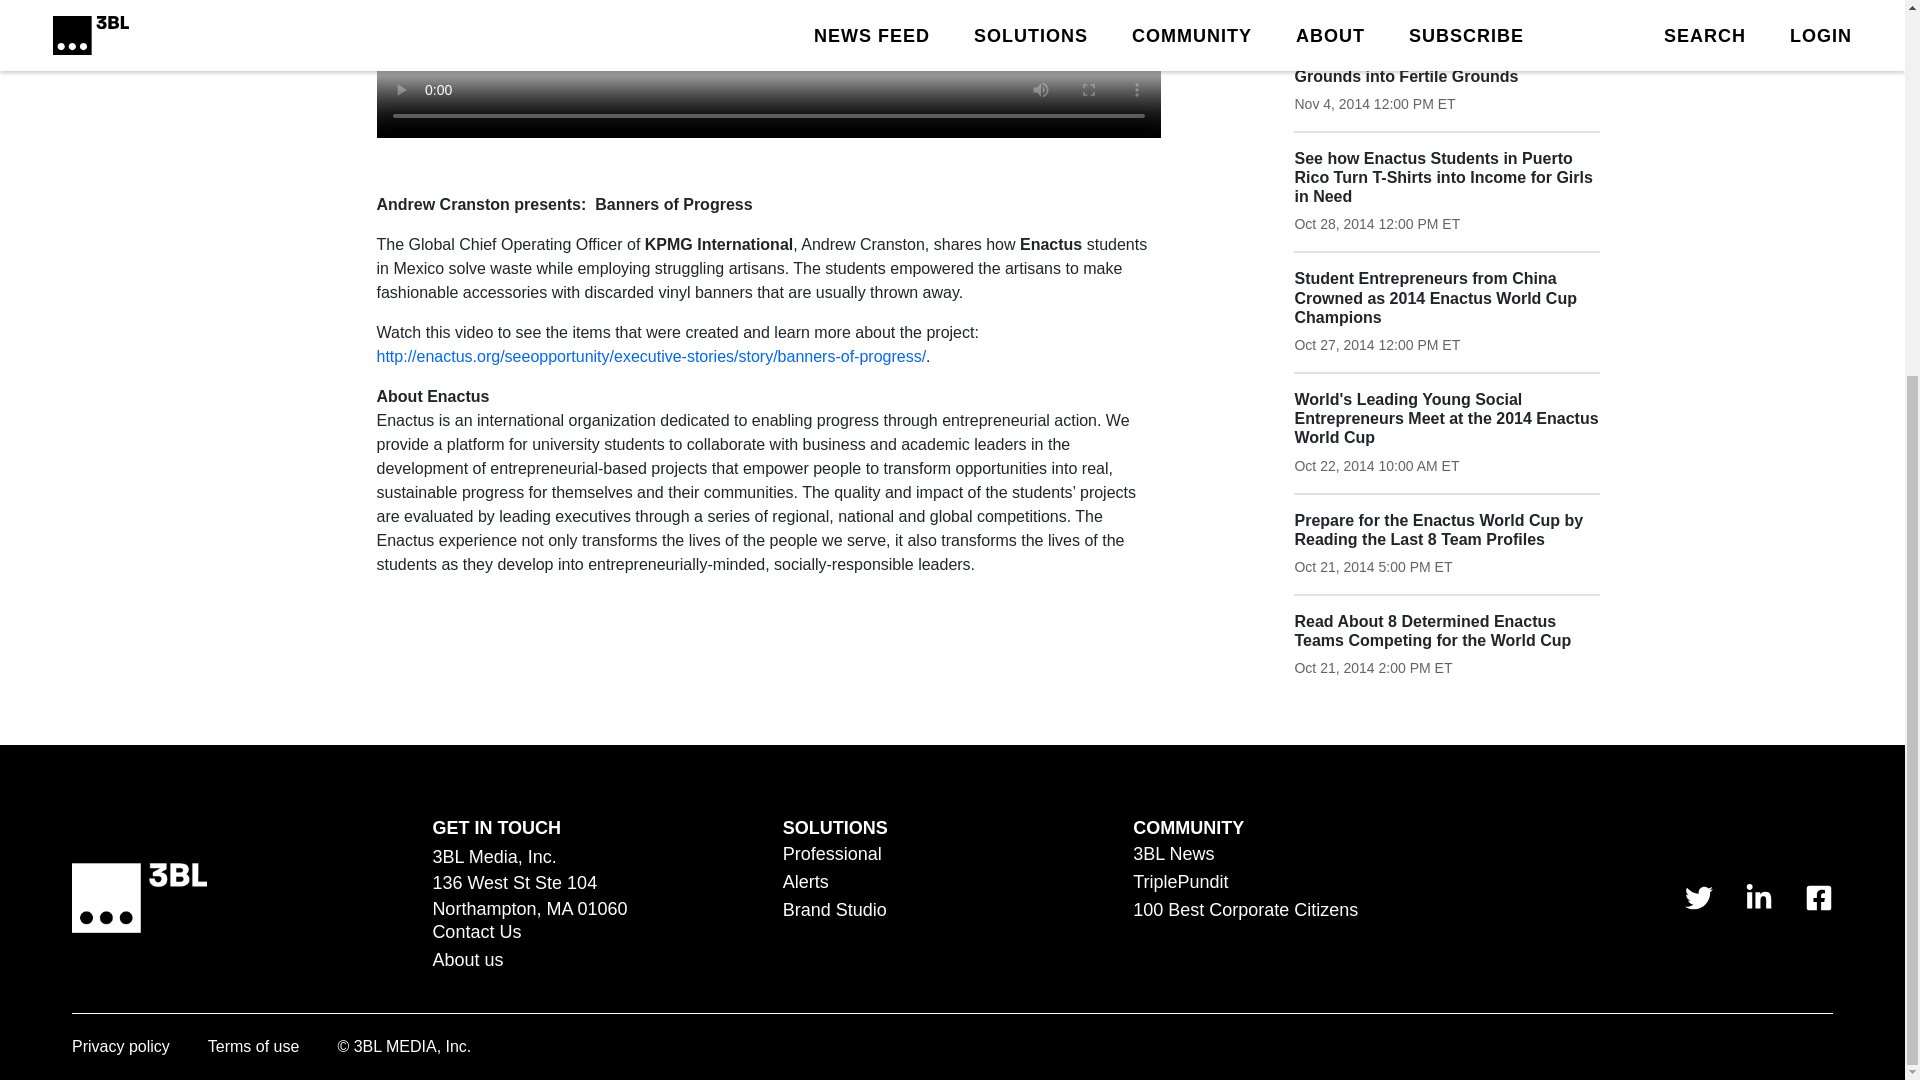 The width and height of the screenshot is (1920, 1080). What do you see at coordinates (1818, 898) in the screenshot?
I see `link to 3 B L Media's Facebook` at bounding box center [1818, 898].